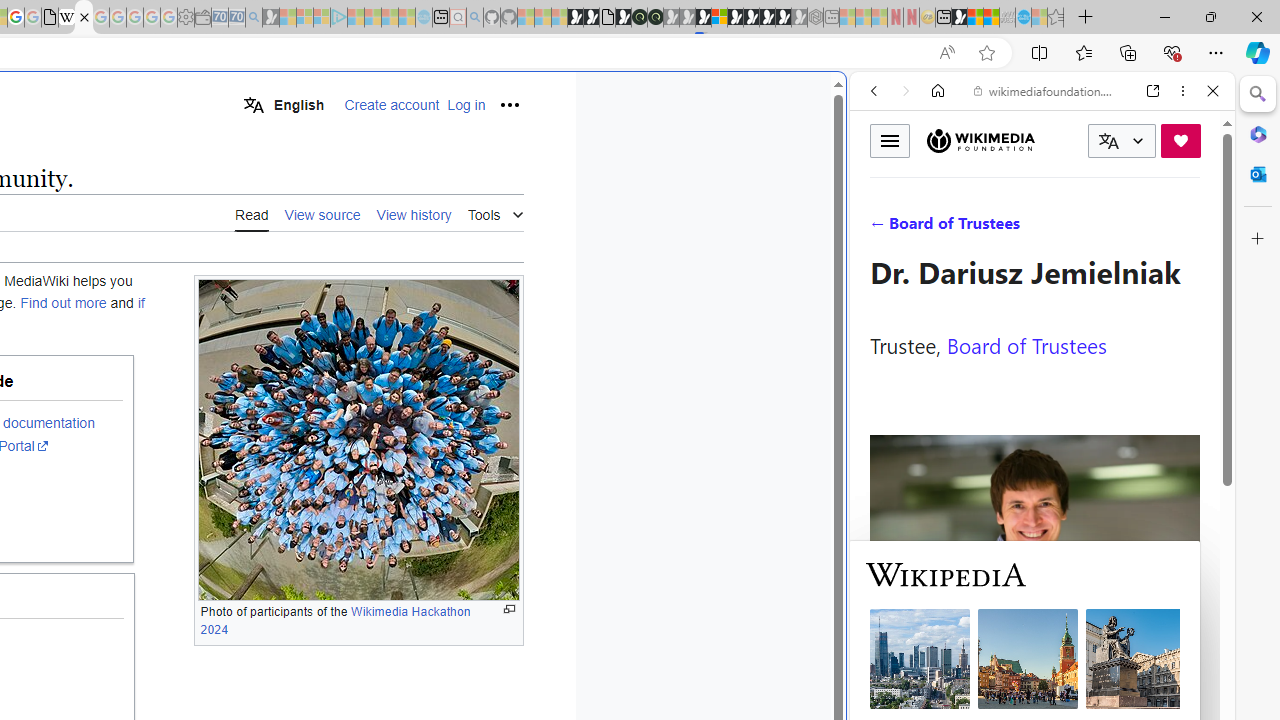 This screenshot has height=720, width=1280. I want to click on Search Filter, WEB, so click(882, 228).